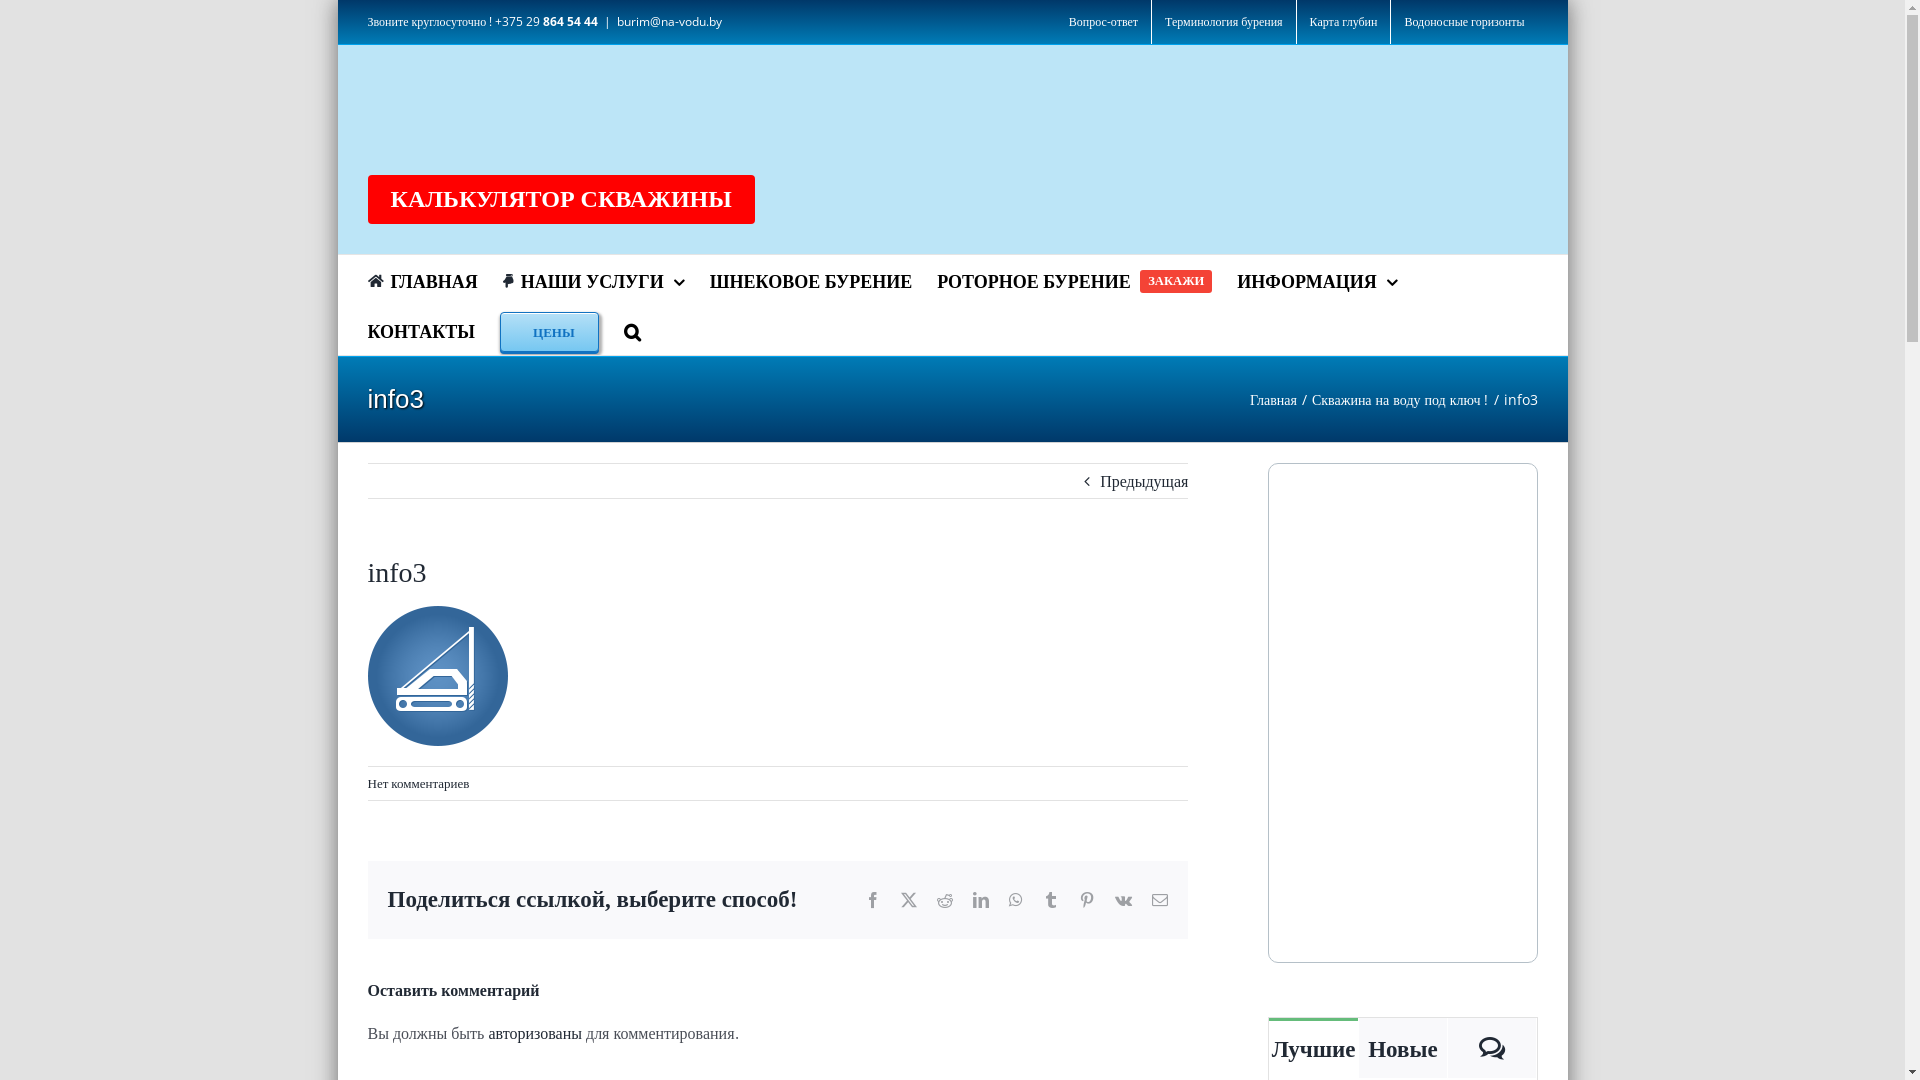  Describe the element at coordinates (670, 22) in the screenshot. I see `burim@na-vodu.by` at that location.